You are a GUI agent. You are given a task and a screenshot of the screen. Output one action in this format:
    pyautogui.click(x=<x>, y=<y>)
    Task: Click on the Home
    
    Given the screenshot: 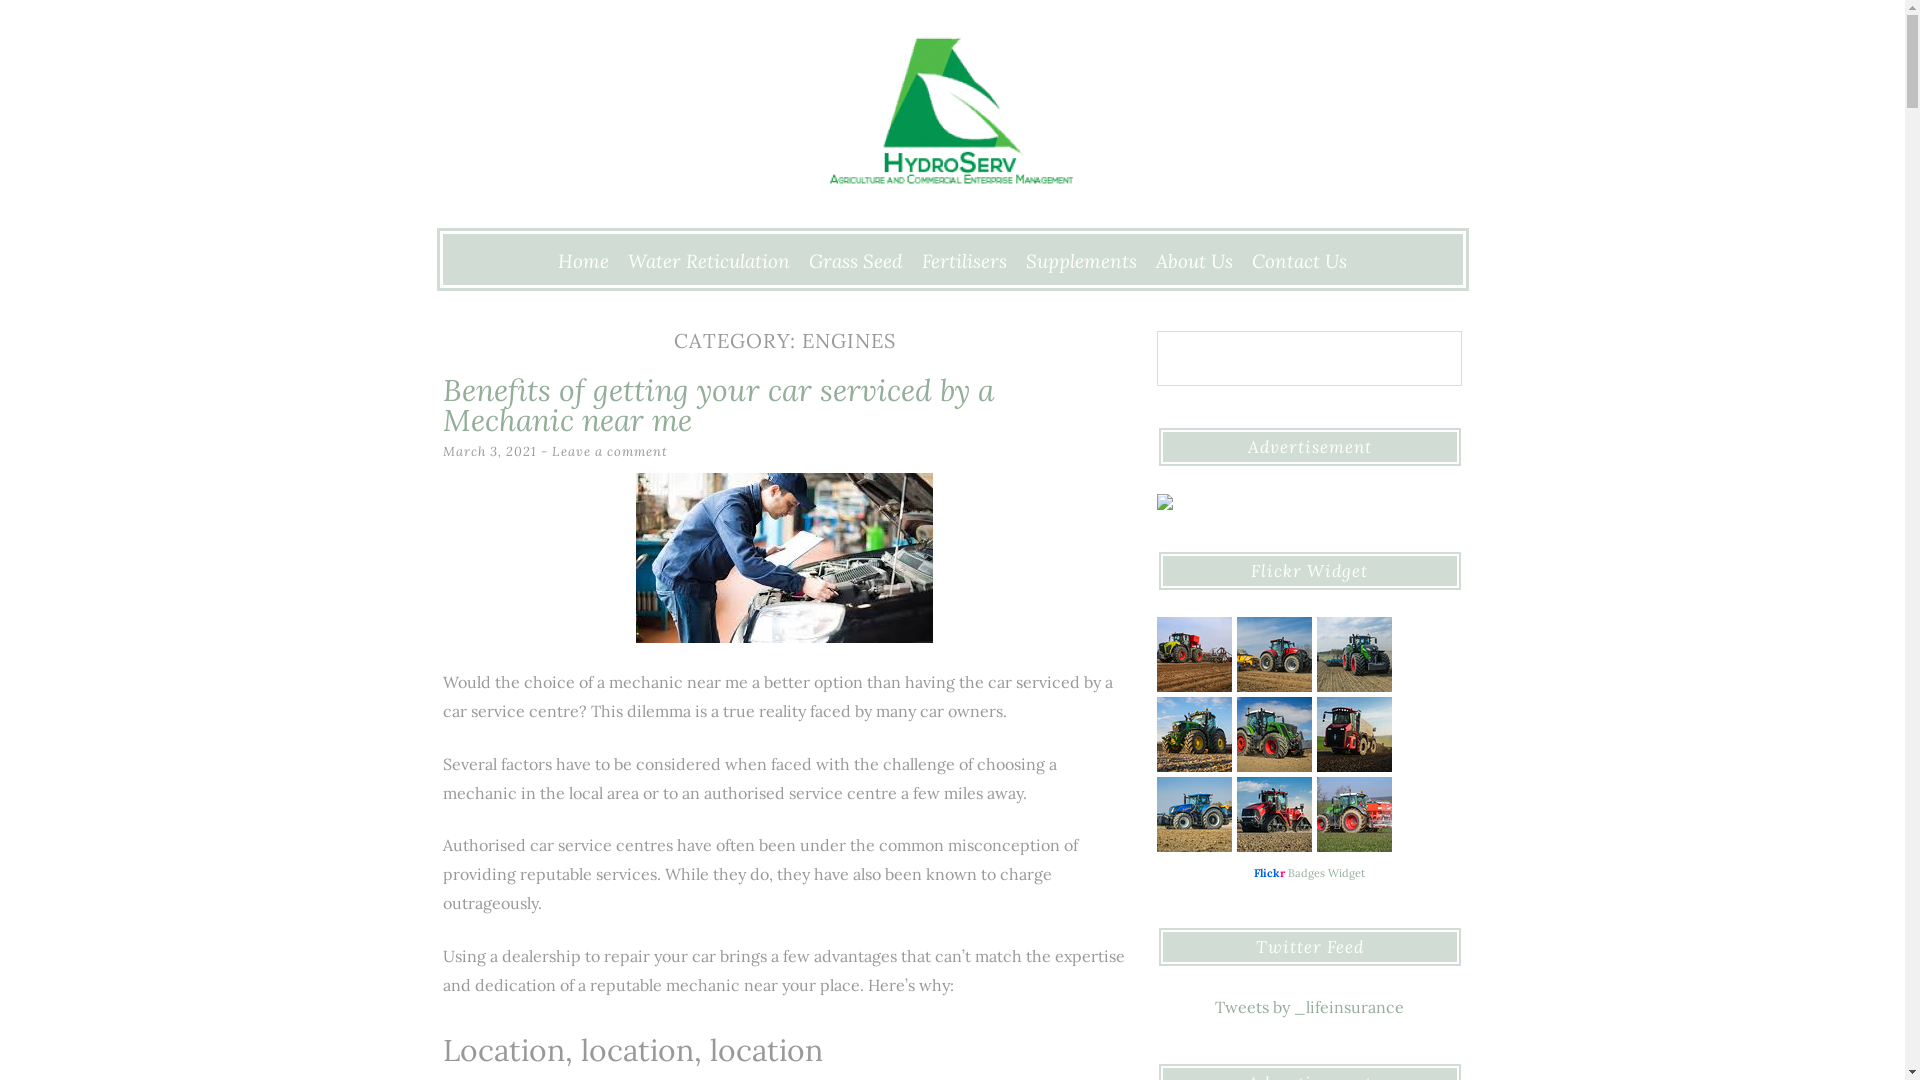 What is the action you would take?
    pyautogui.click(x=584, y=261)
    